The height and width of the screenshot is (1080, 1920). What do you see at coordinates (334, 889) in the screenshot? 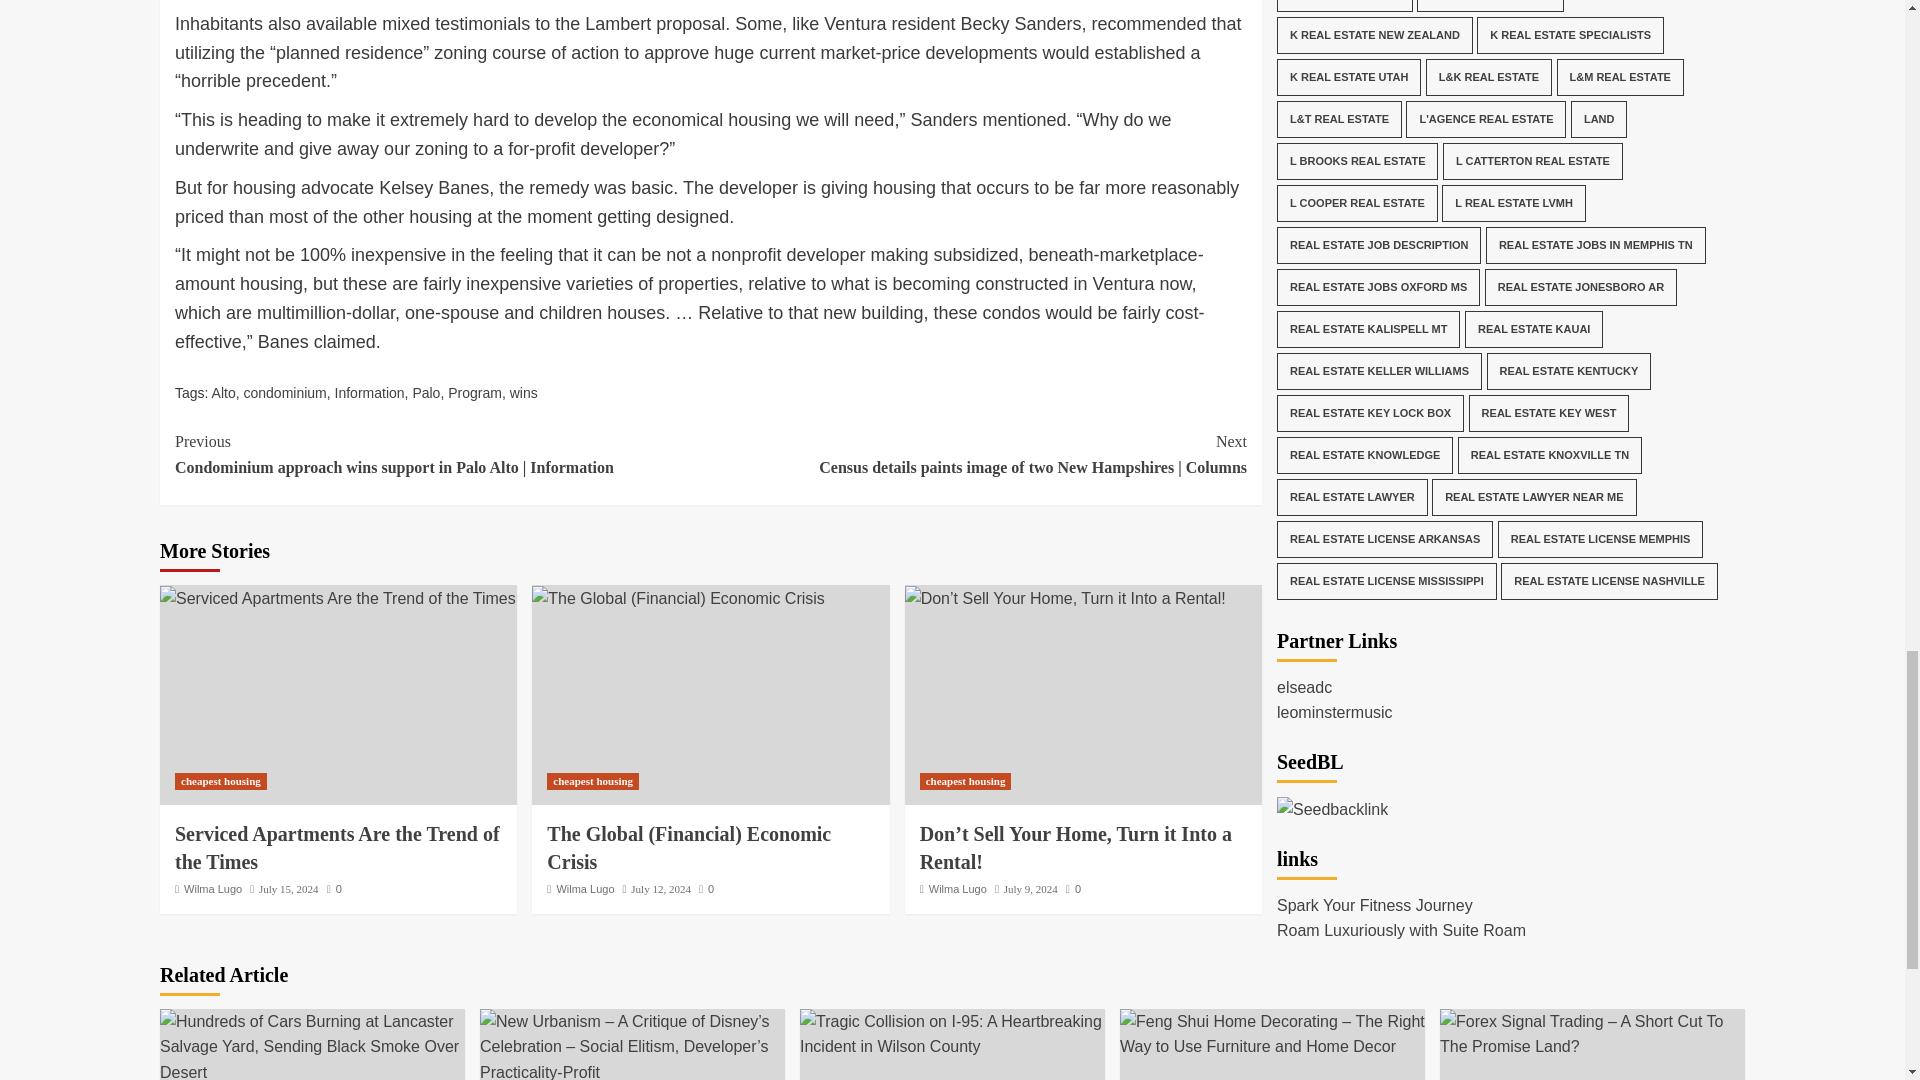
I see `0` at bounding box center [334, 889].